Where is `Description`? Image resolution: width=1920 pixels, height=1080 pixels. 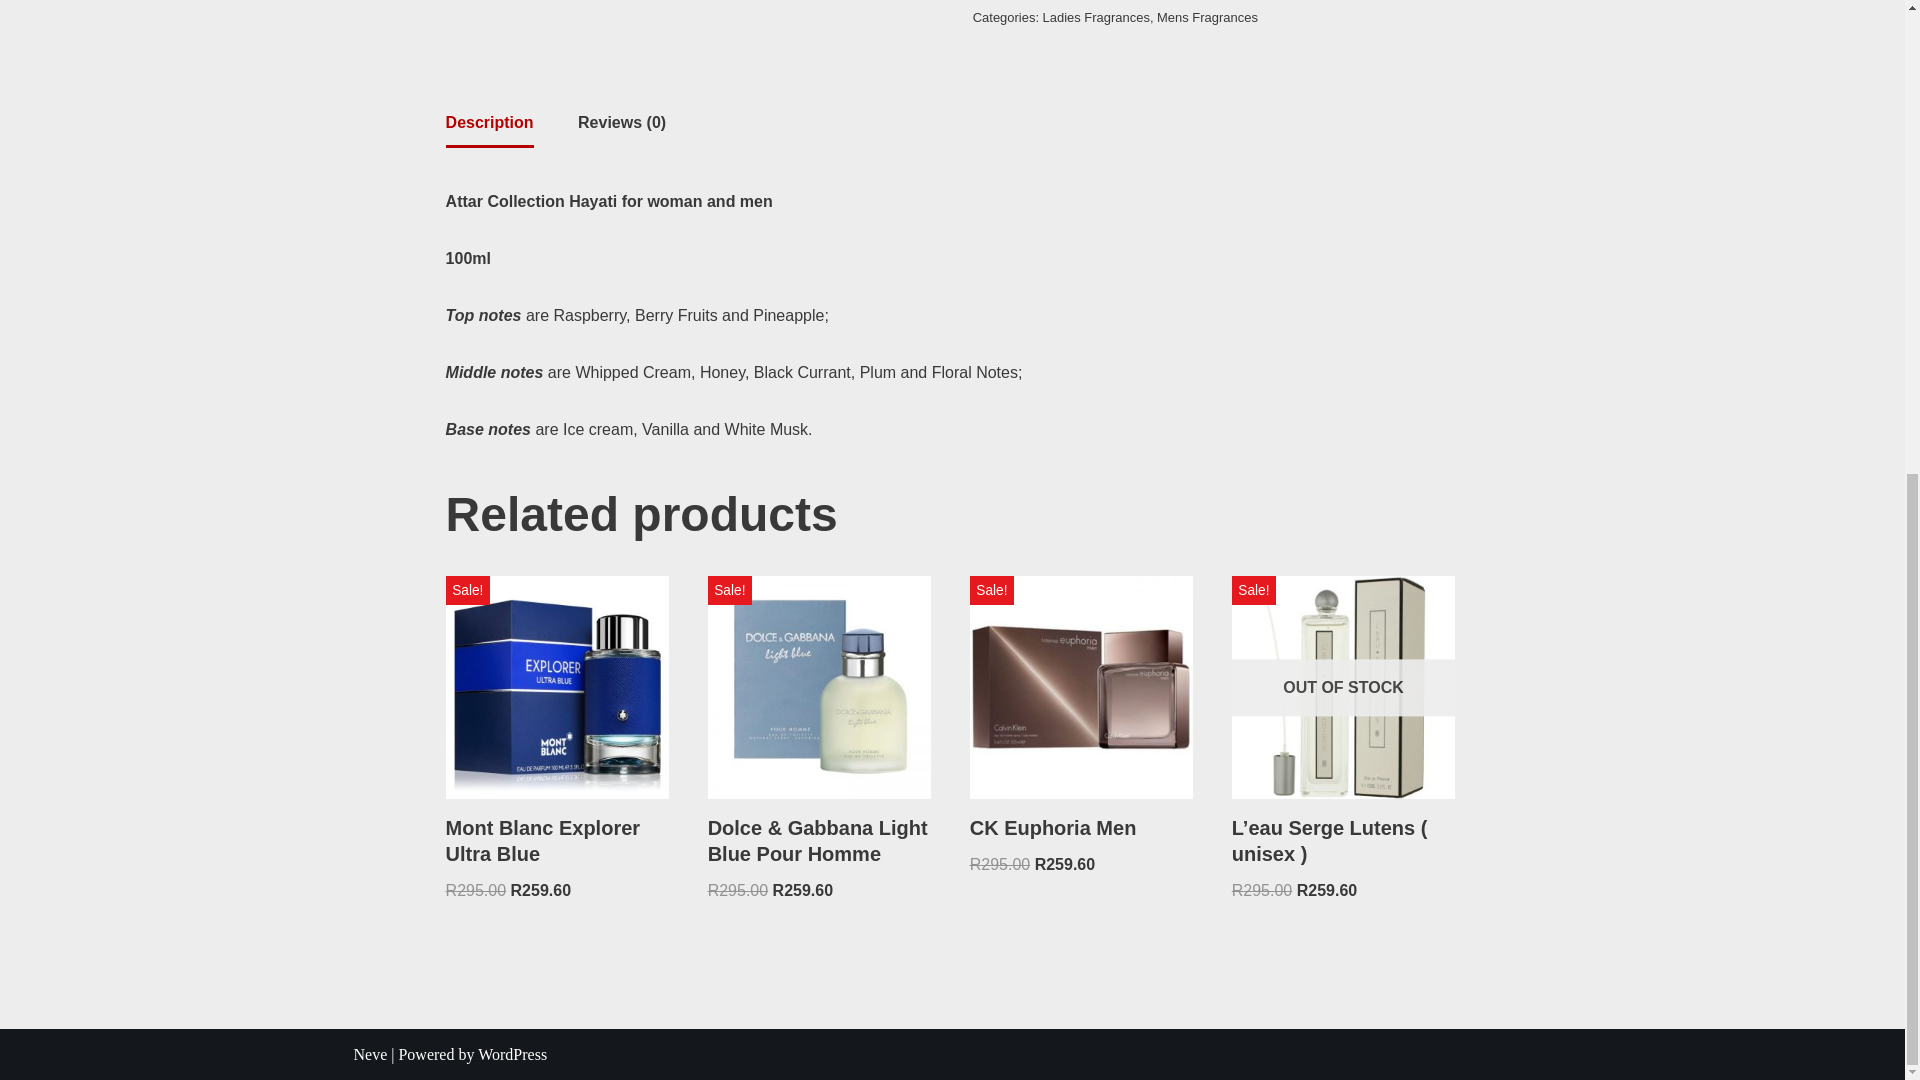
Description is located at coordinates (489, 122).